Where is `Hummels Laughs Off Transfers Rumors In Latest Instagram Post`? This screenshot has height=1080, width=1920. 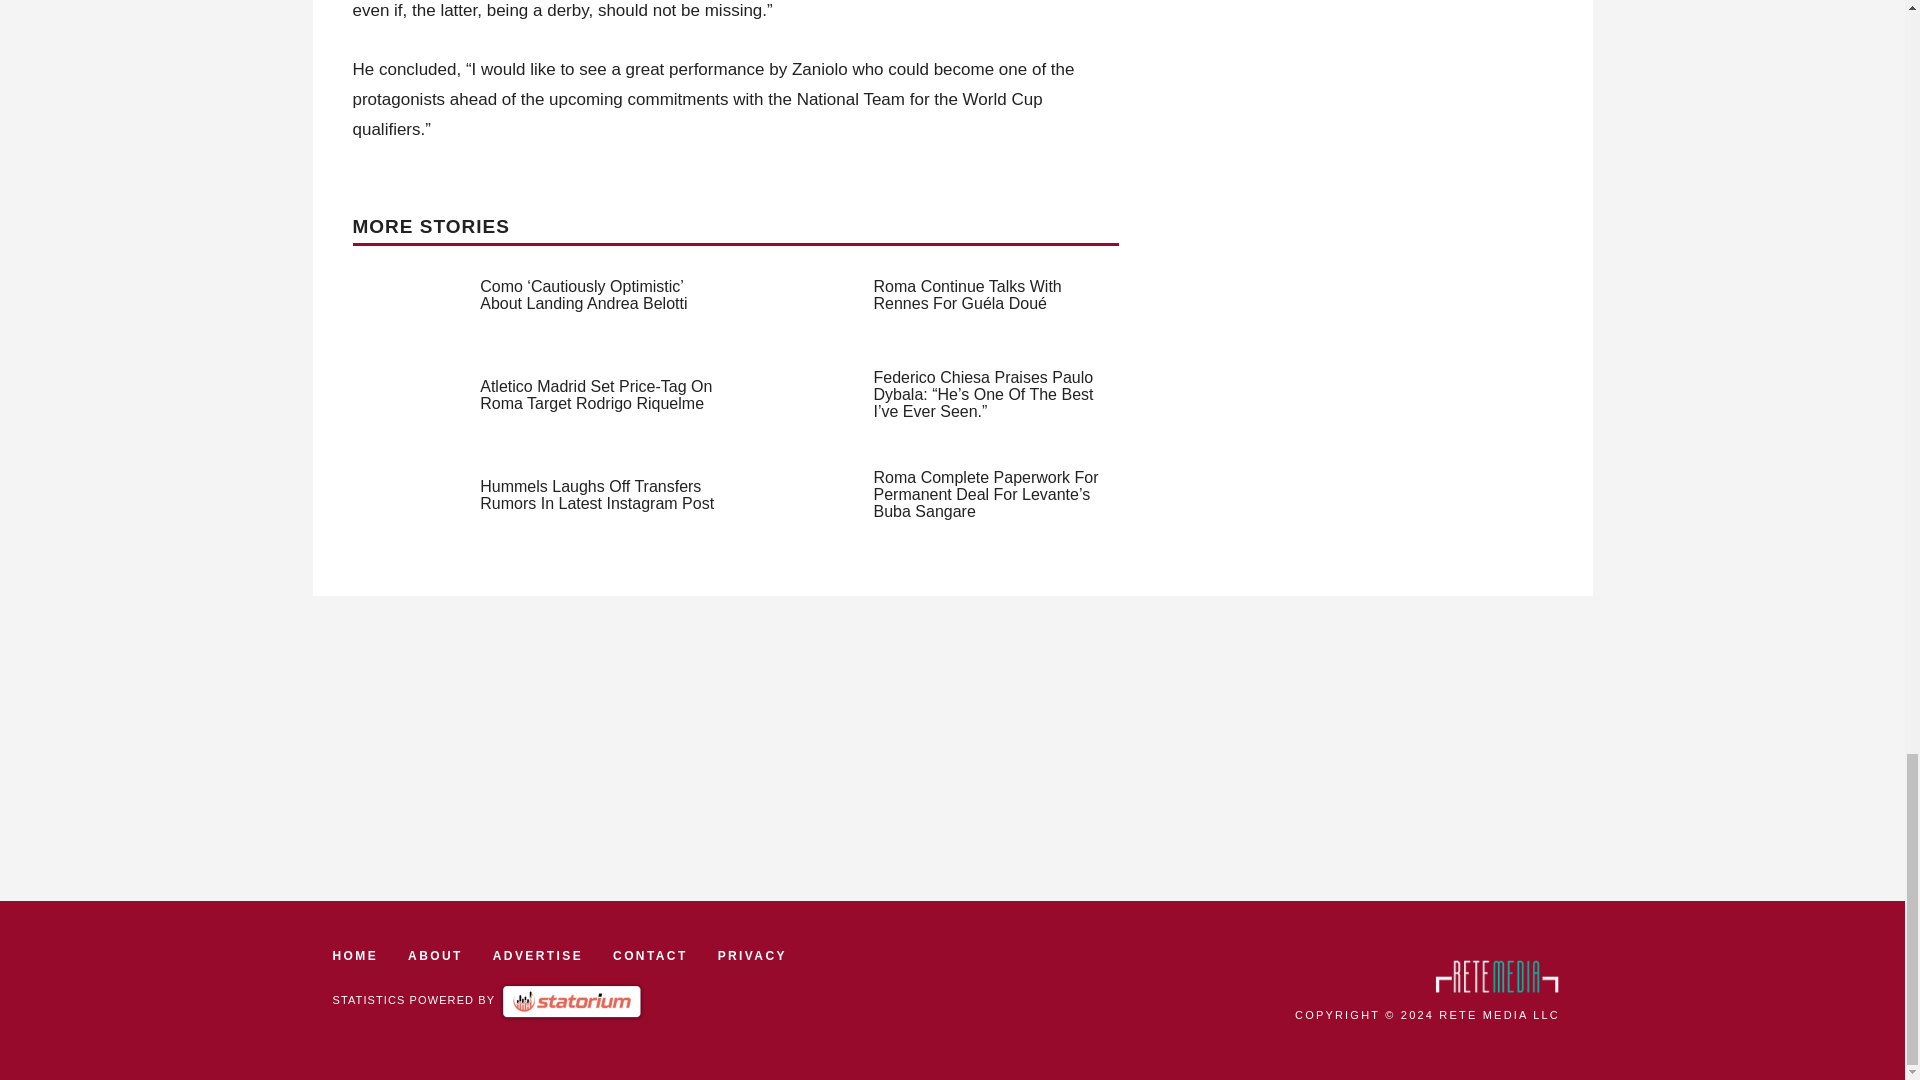 Hummels Laughs Off Transfers Rumors In Latest Instagram Post is located at coordinates (597, 494).